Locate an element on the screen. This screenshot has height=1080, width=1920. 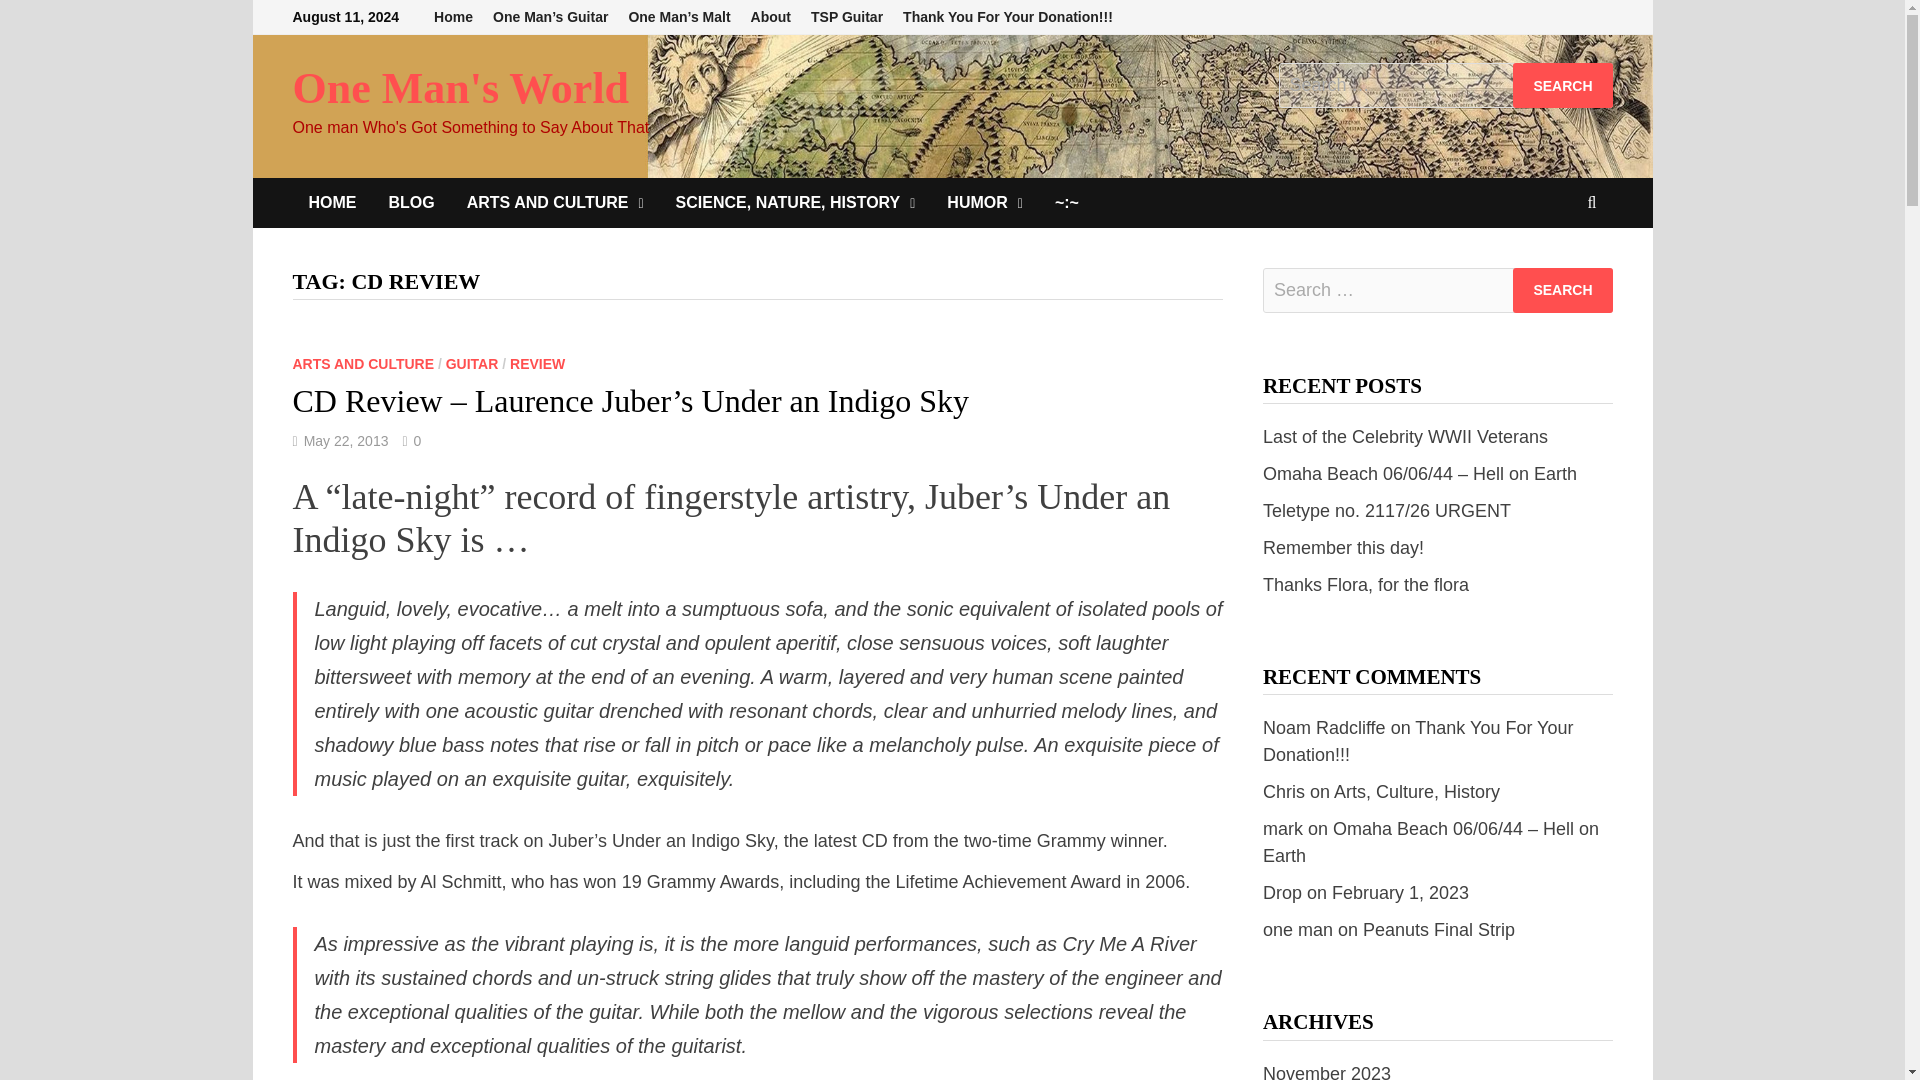
HUMOR is located at coordinates (984, 202).